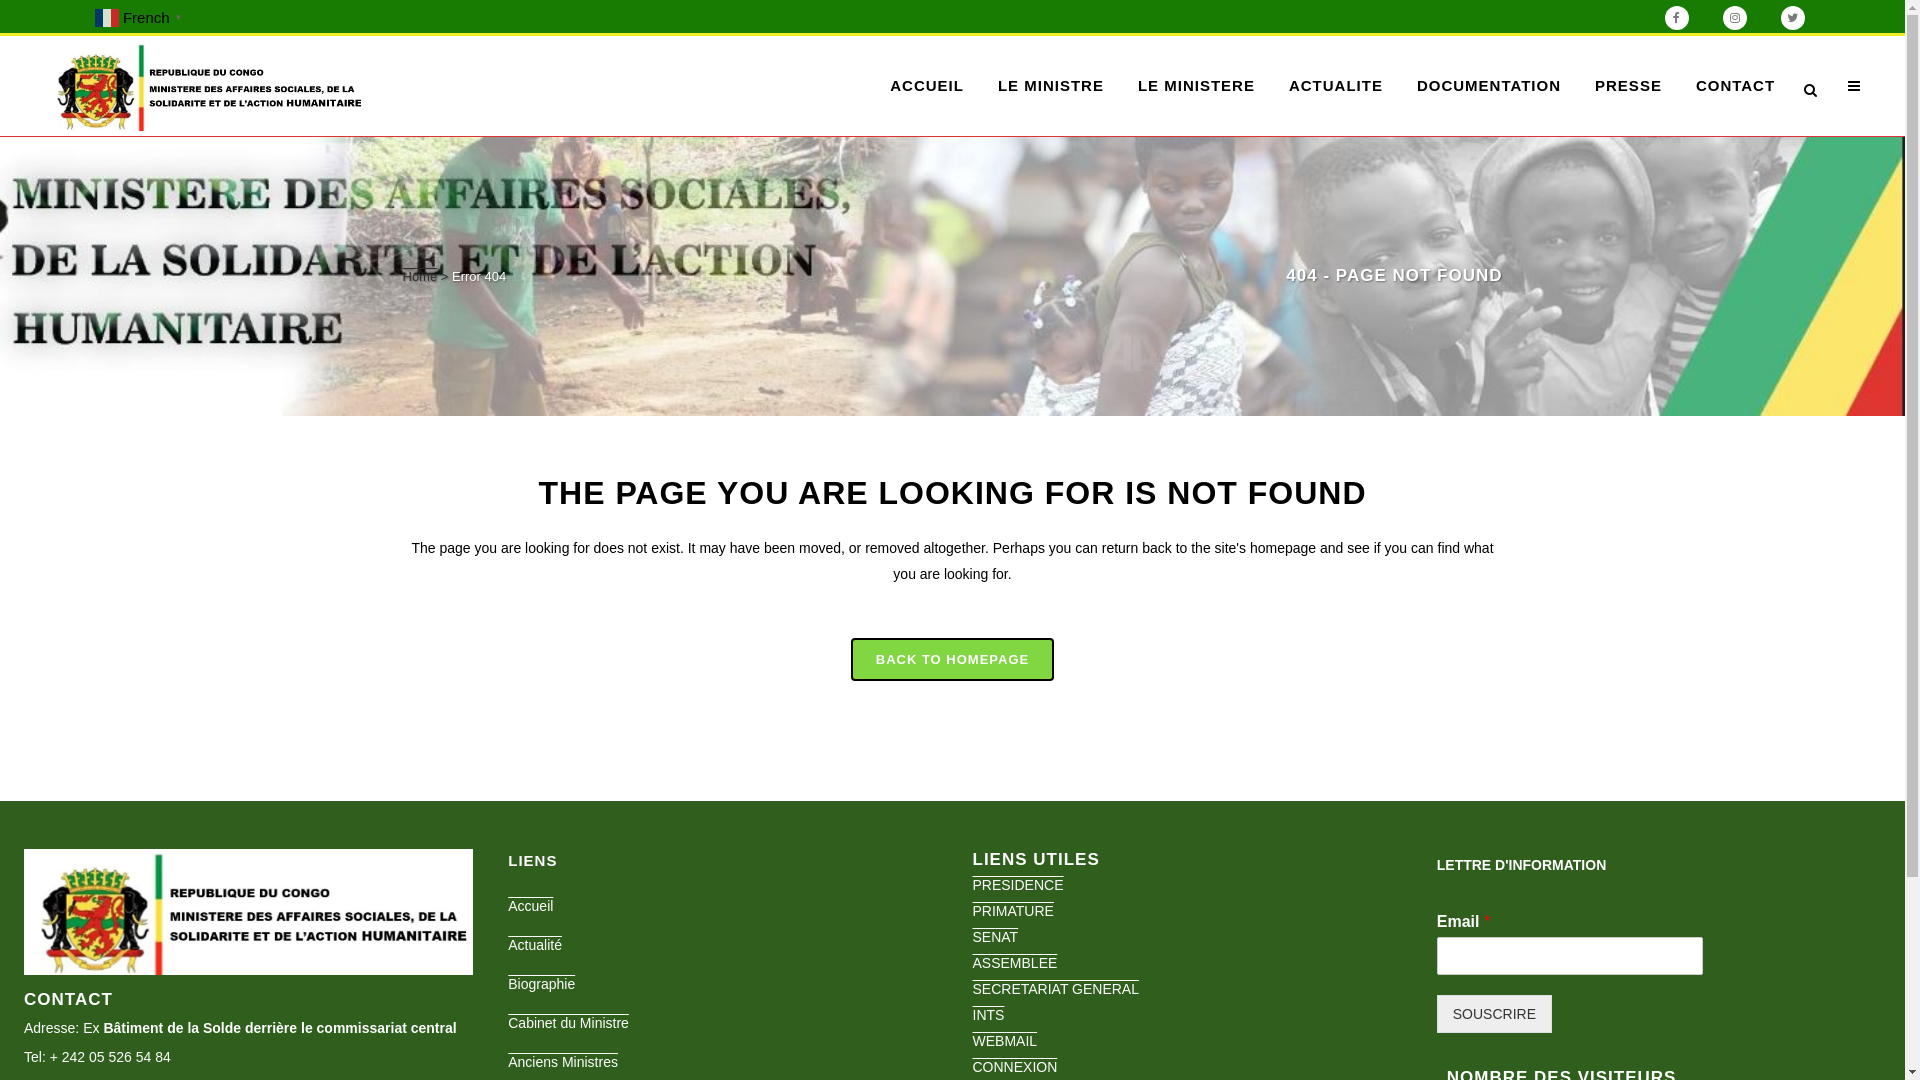  I want to click on BACK TO HOMEPAGE, so click(952, 660).